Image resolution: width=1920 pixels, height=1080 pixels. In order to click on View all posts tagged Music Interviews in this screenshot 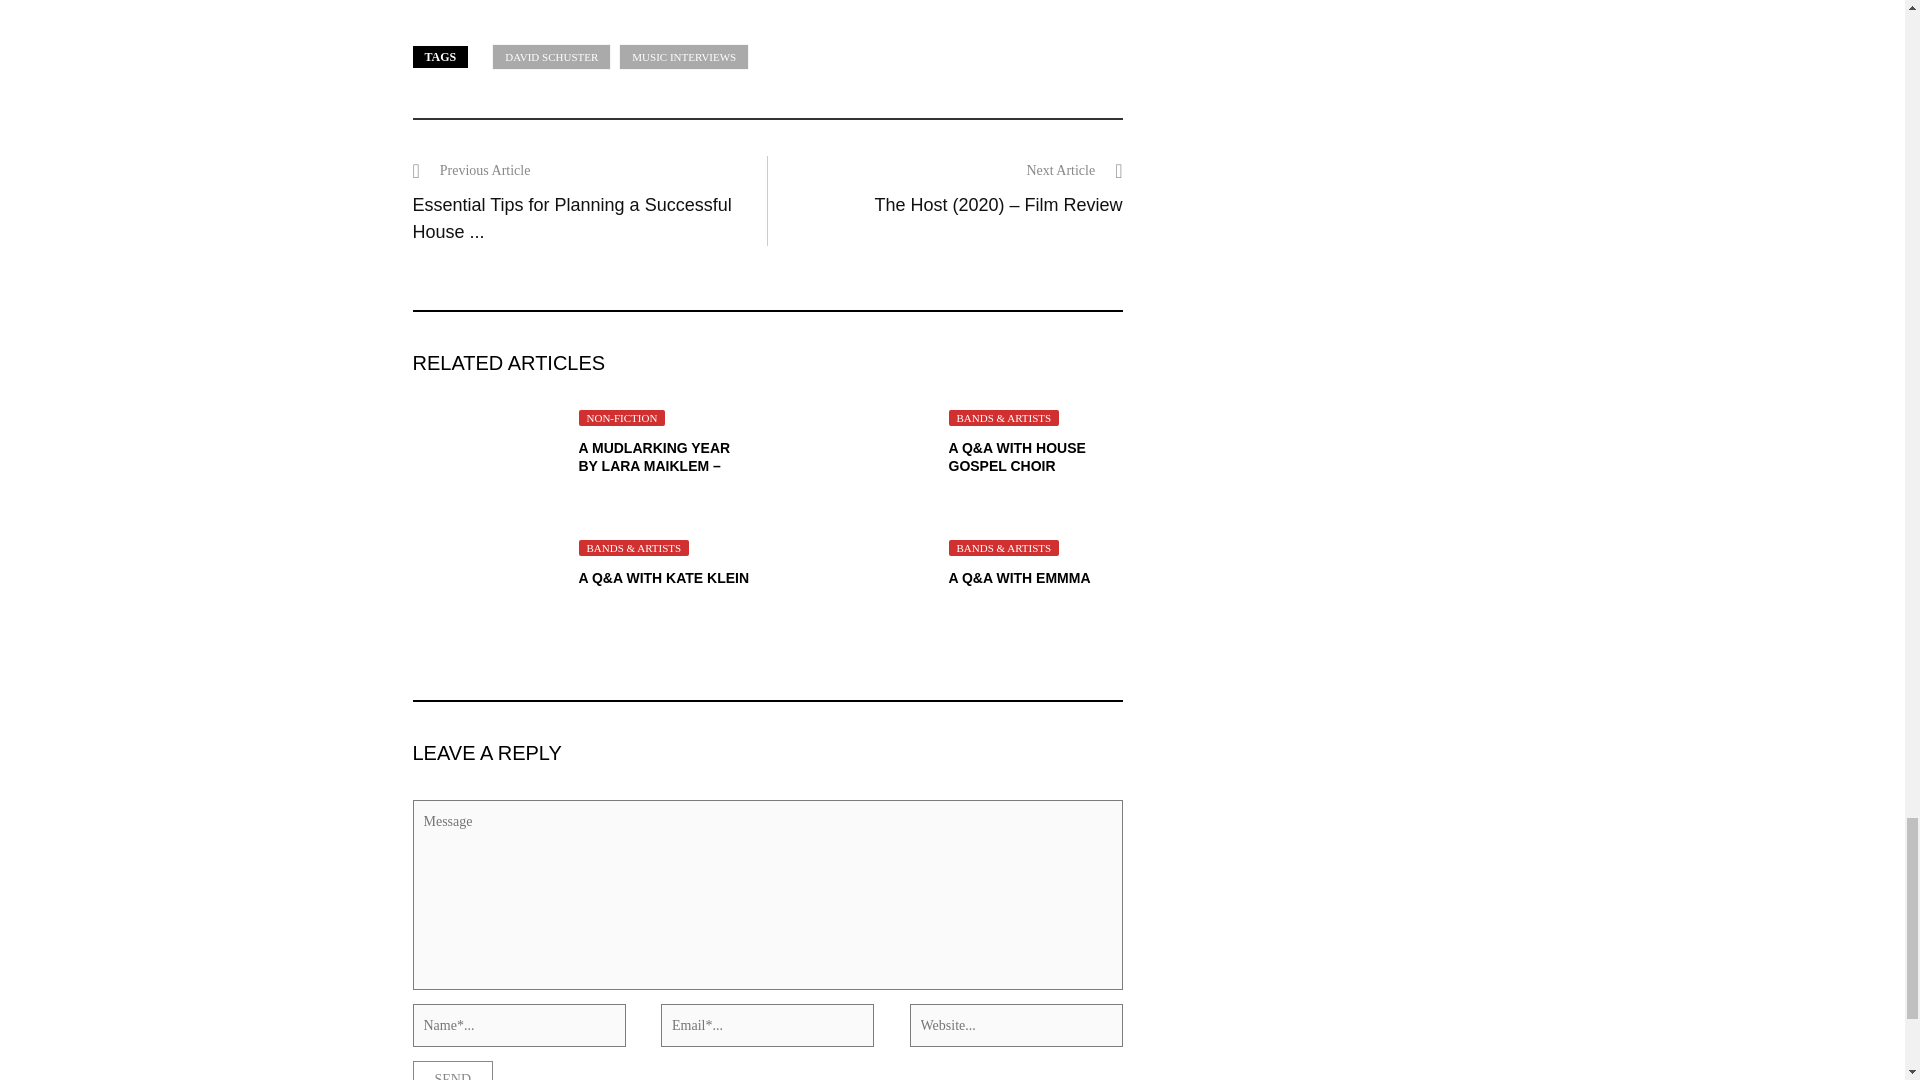, I will do `click(683, 58)`.